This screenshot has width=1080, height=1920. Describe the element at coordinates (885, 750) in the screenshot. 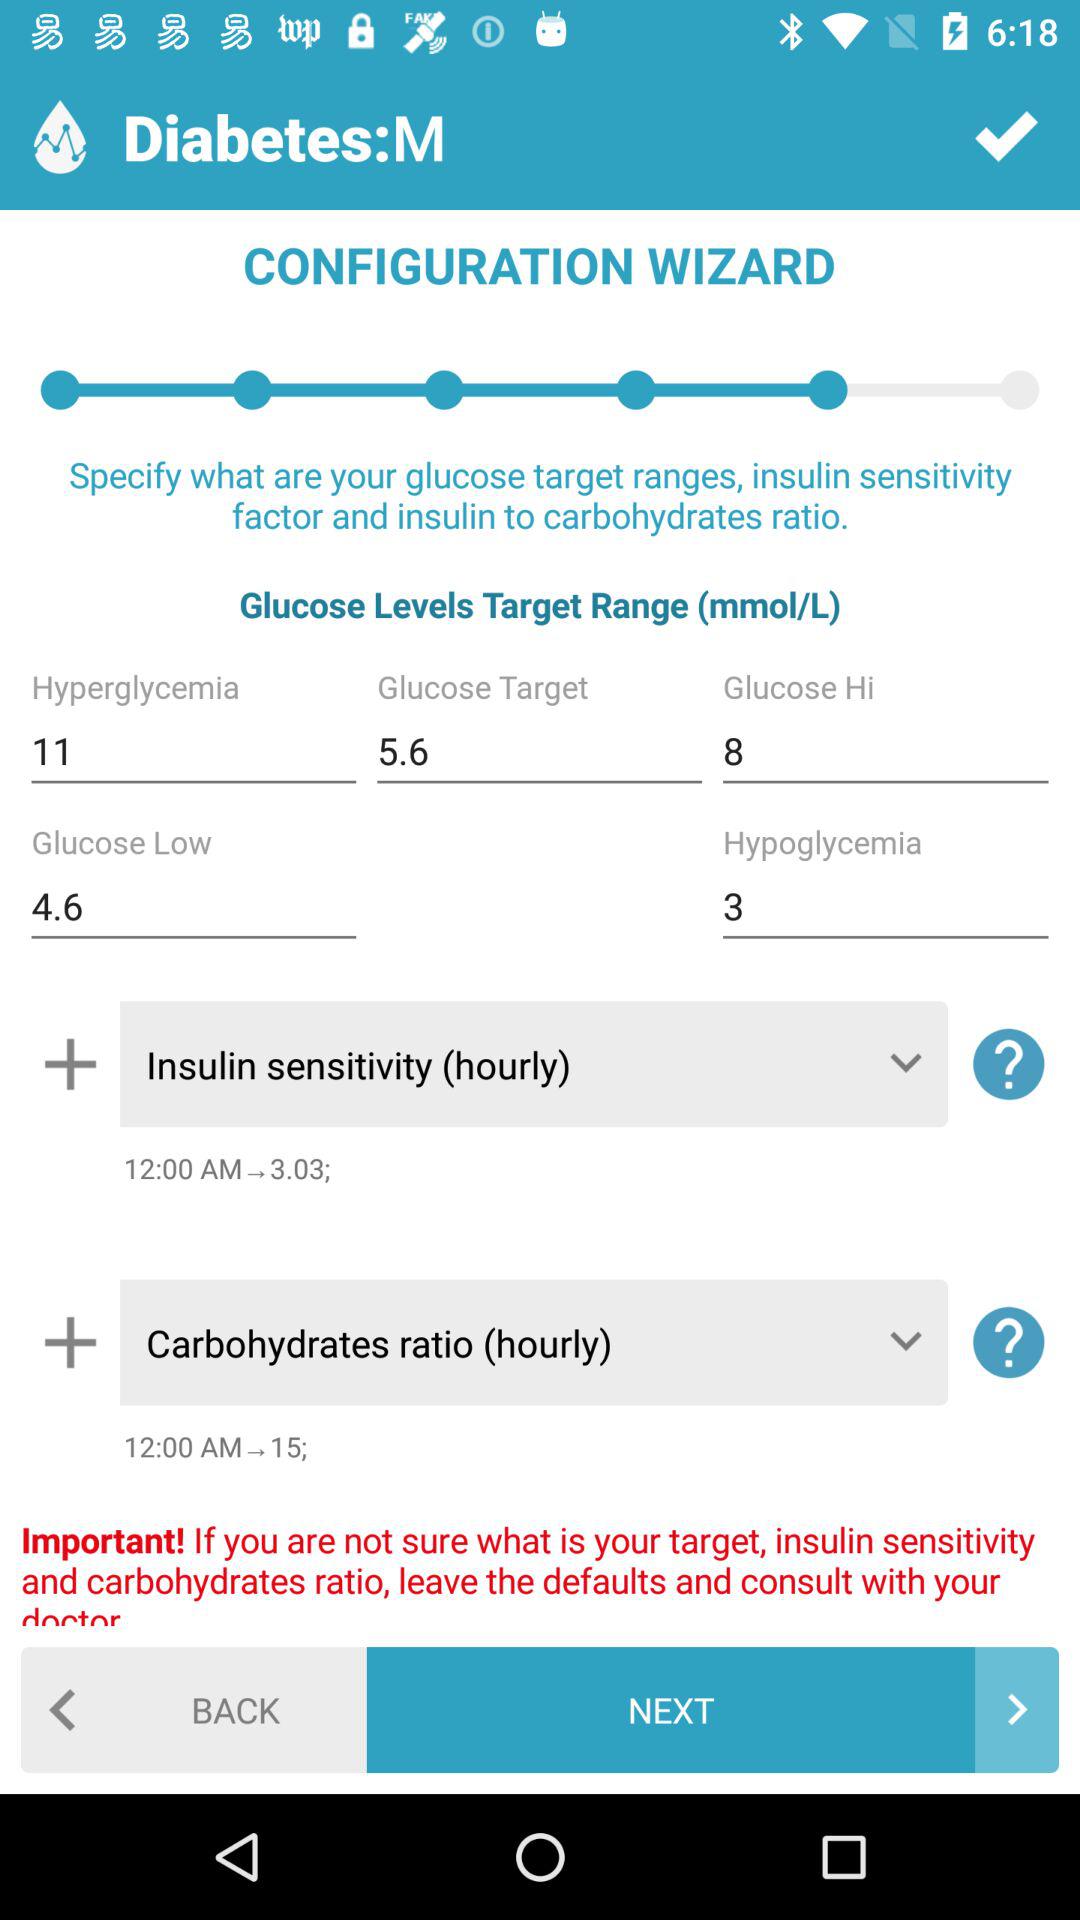

I see `flip to 8` at that location.